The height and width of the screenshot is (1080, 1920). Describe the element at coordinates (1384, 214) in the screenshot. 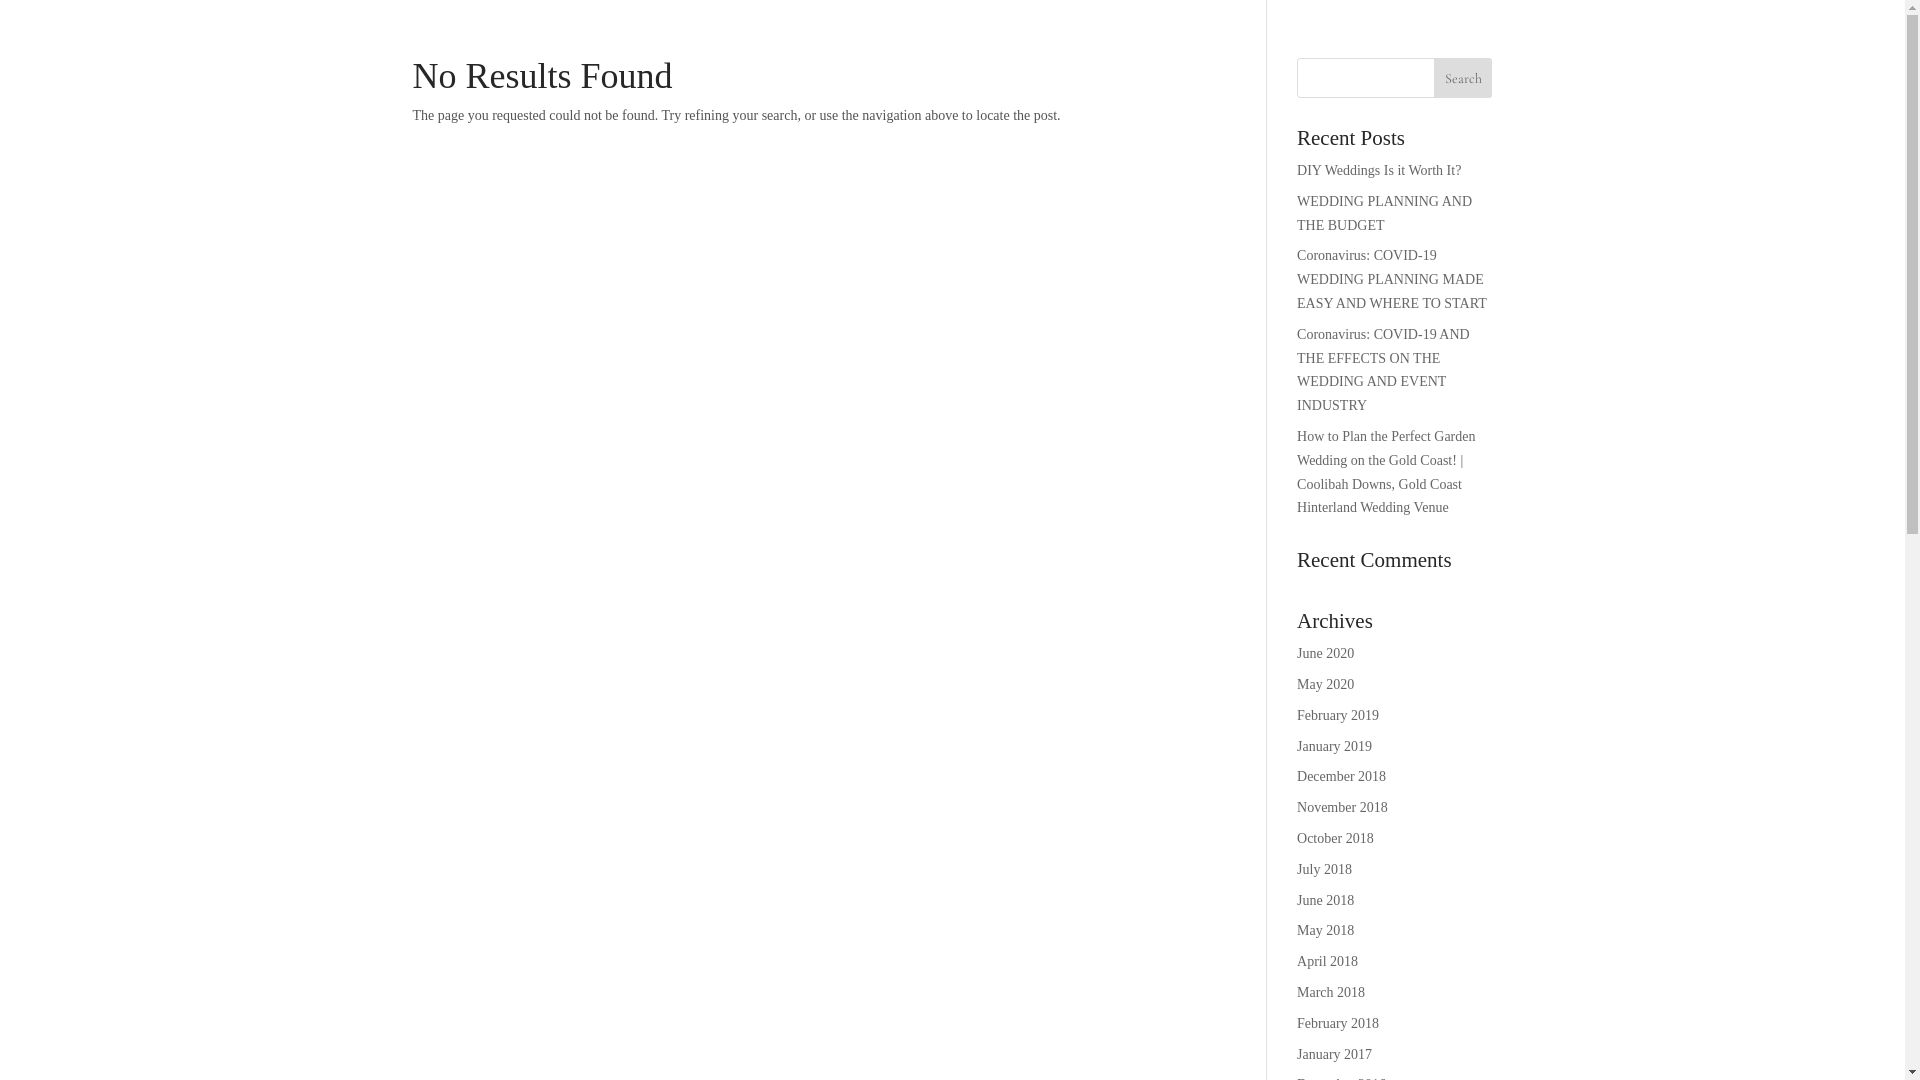

I see `WEDDING PLANNING AND THE BUDGET` at that location.